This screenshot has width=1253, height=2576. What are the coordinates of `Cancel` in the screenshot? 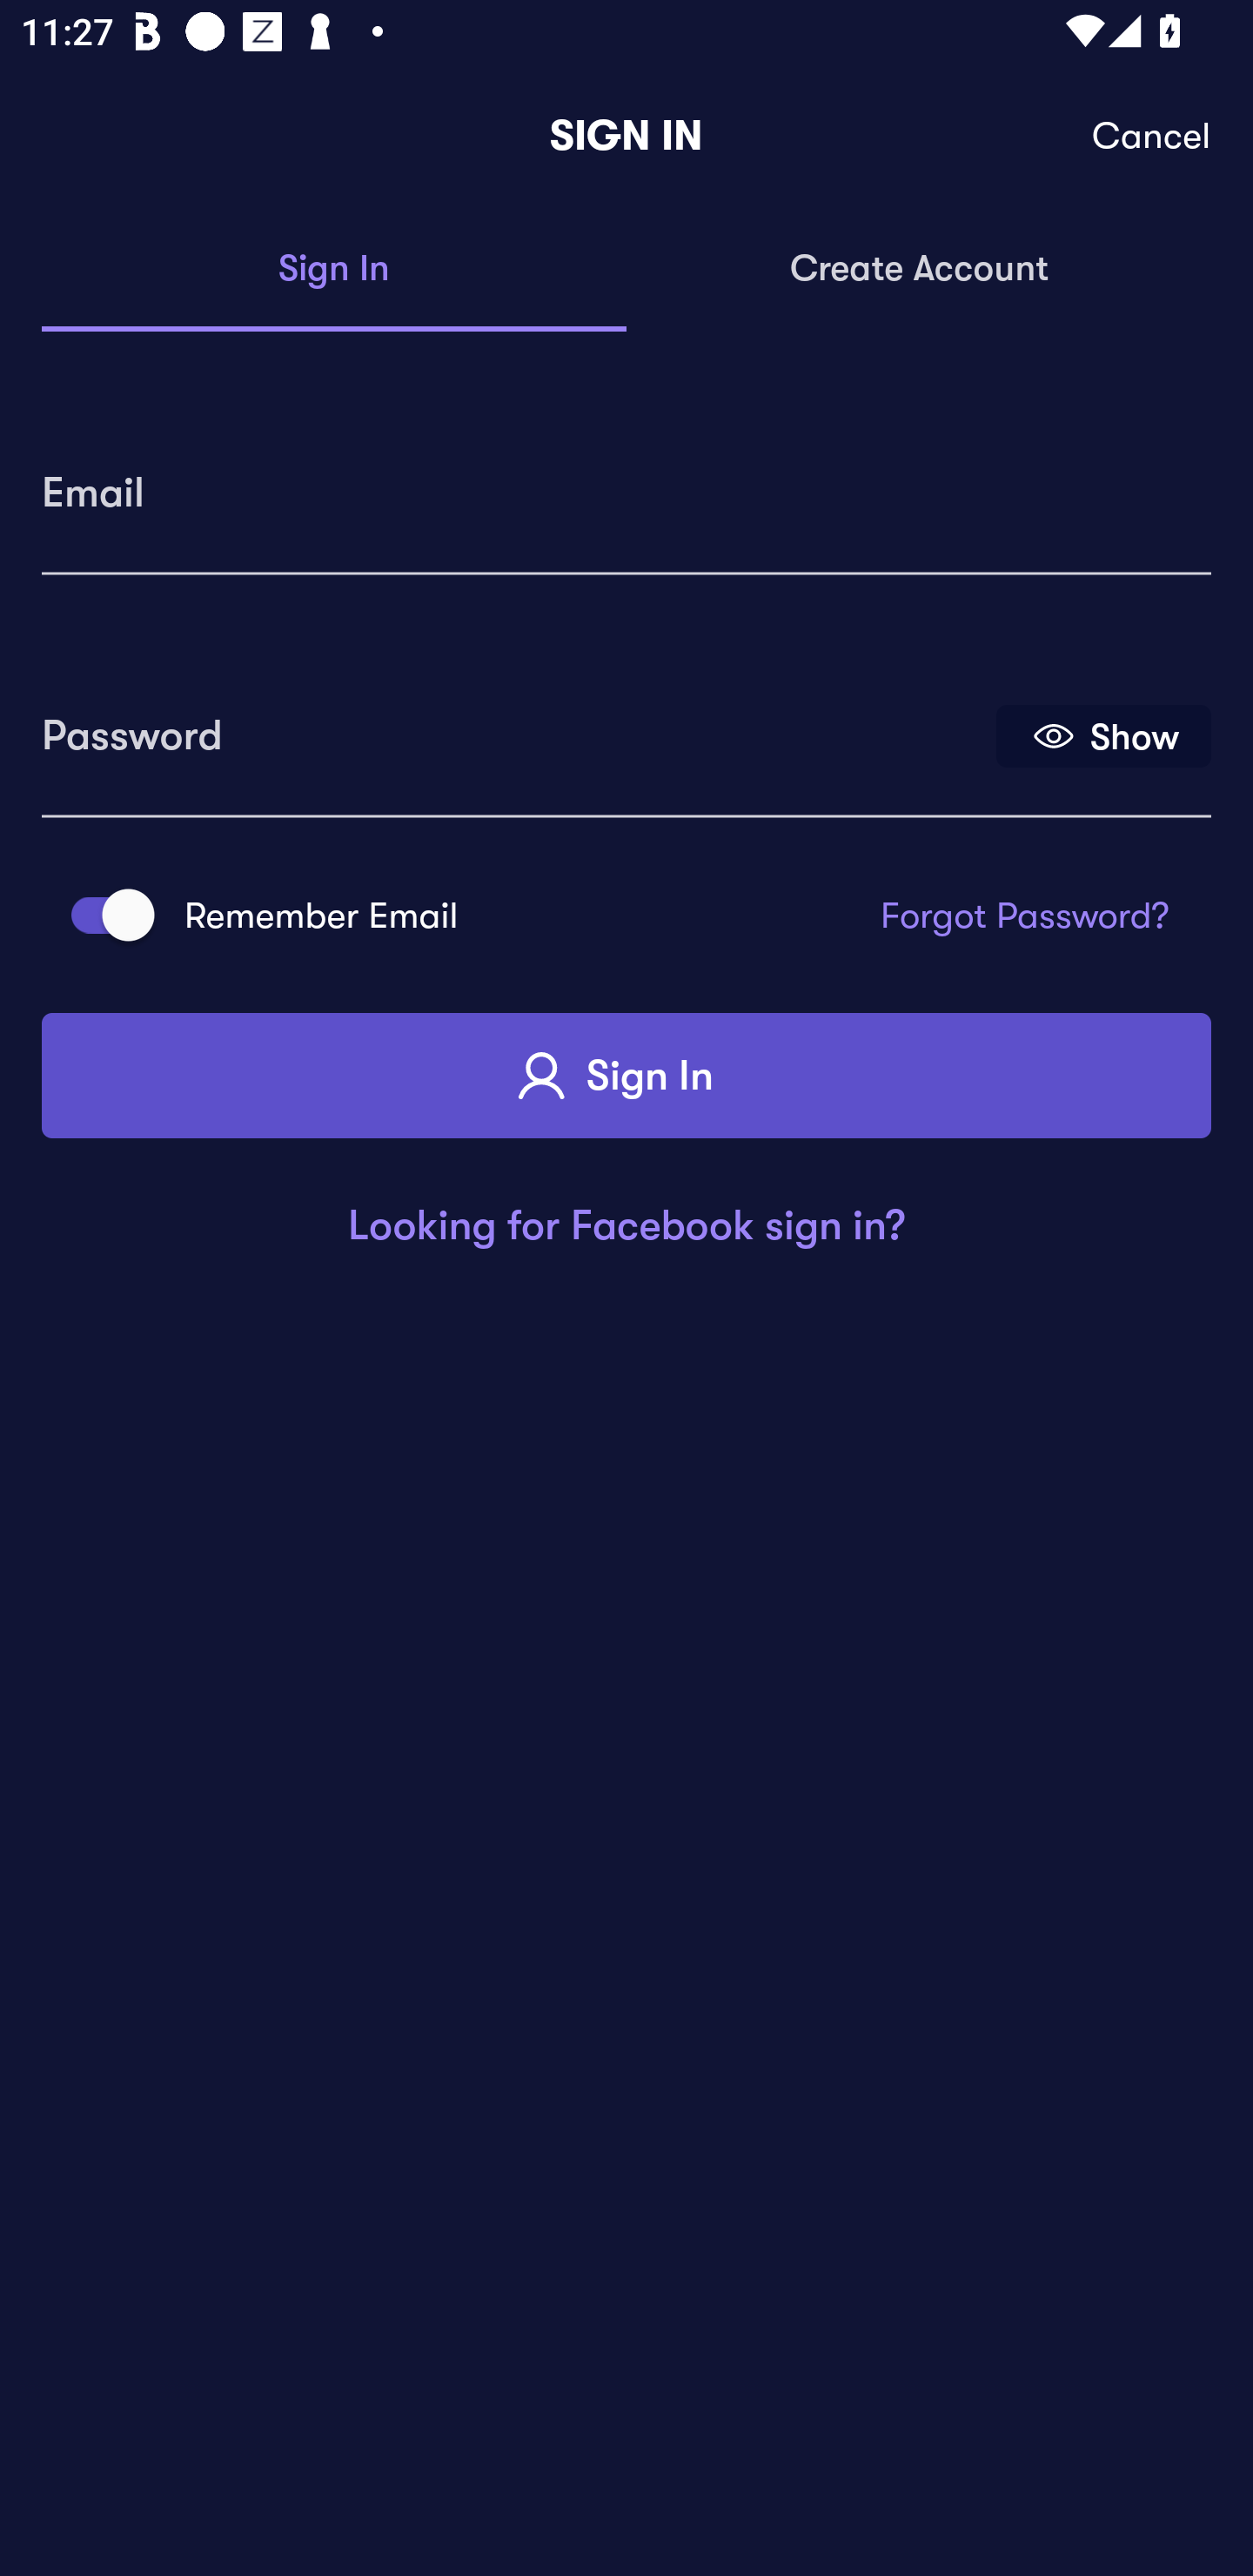 It's located at (1152, 136).